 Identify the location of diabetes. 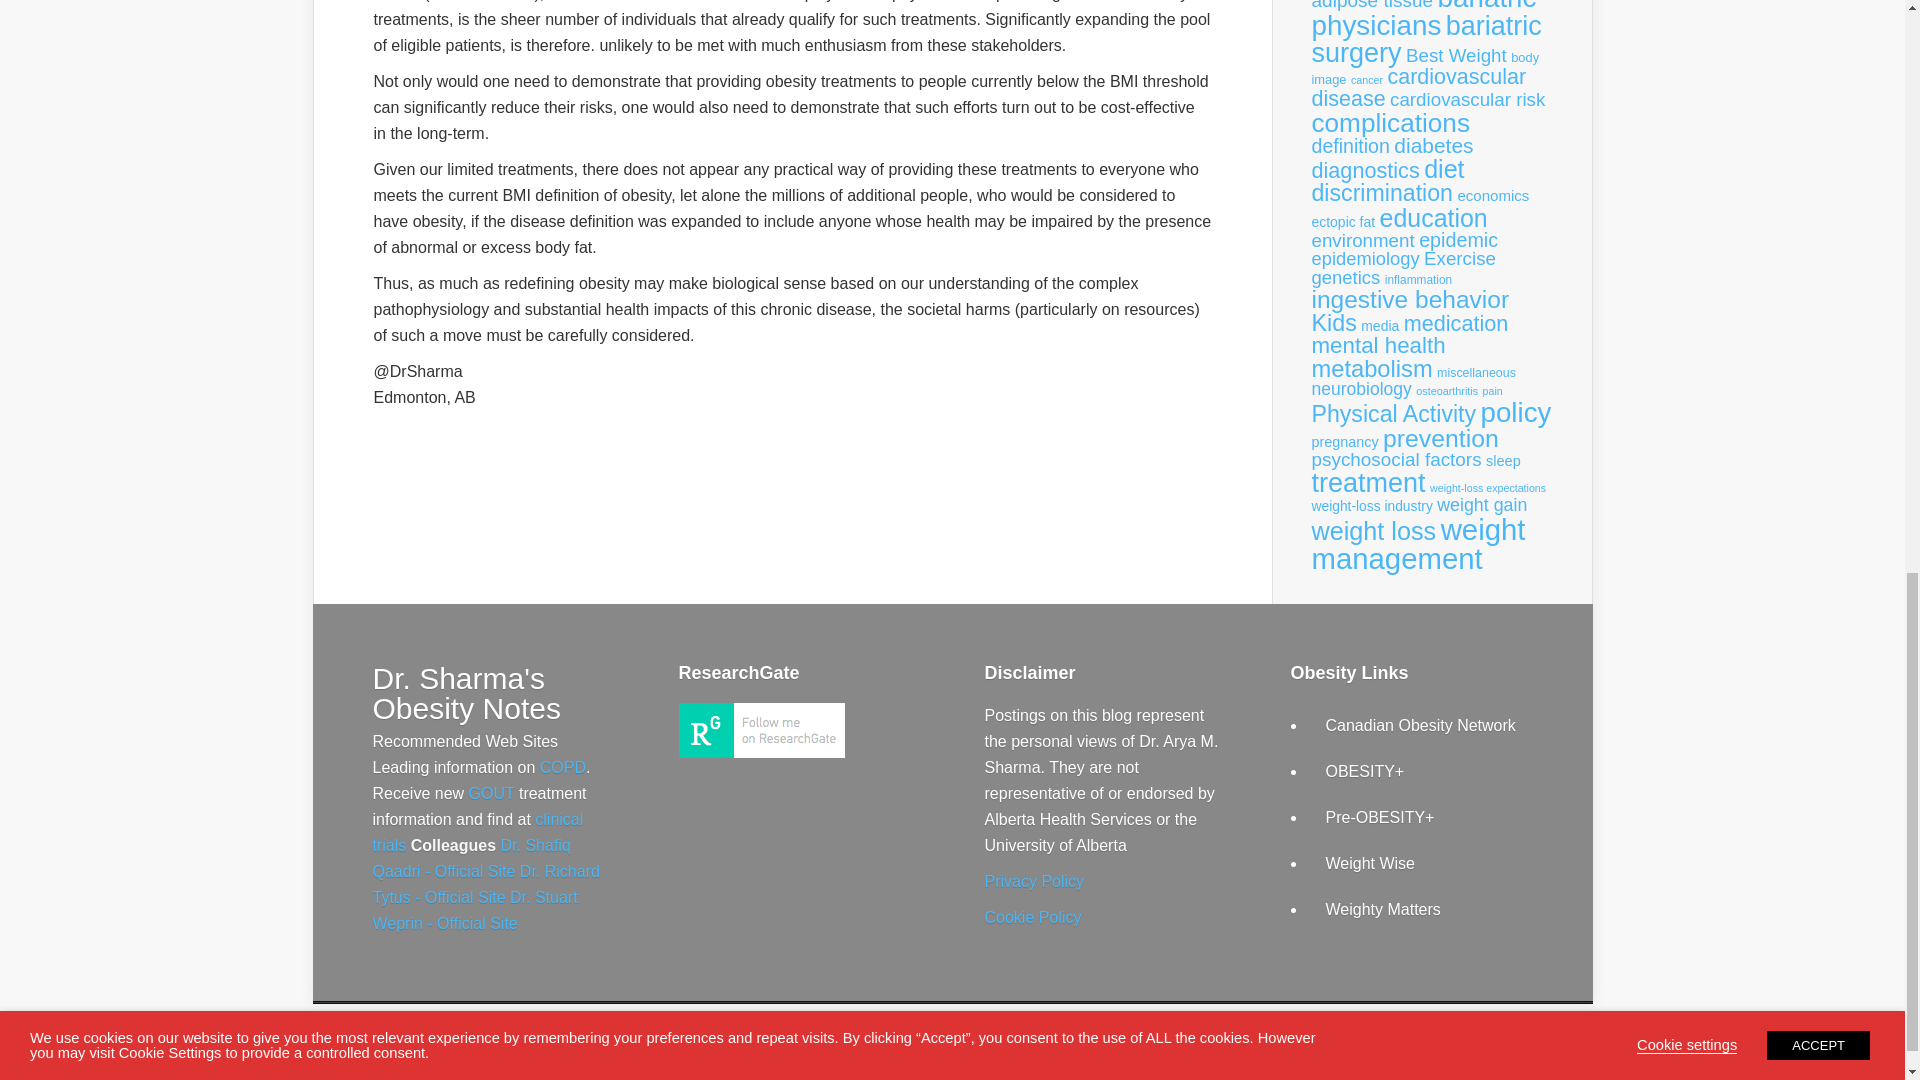
(1432, 144).